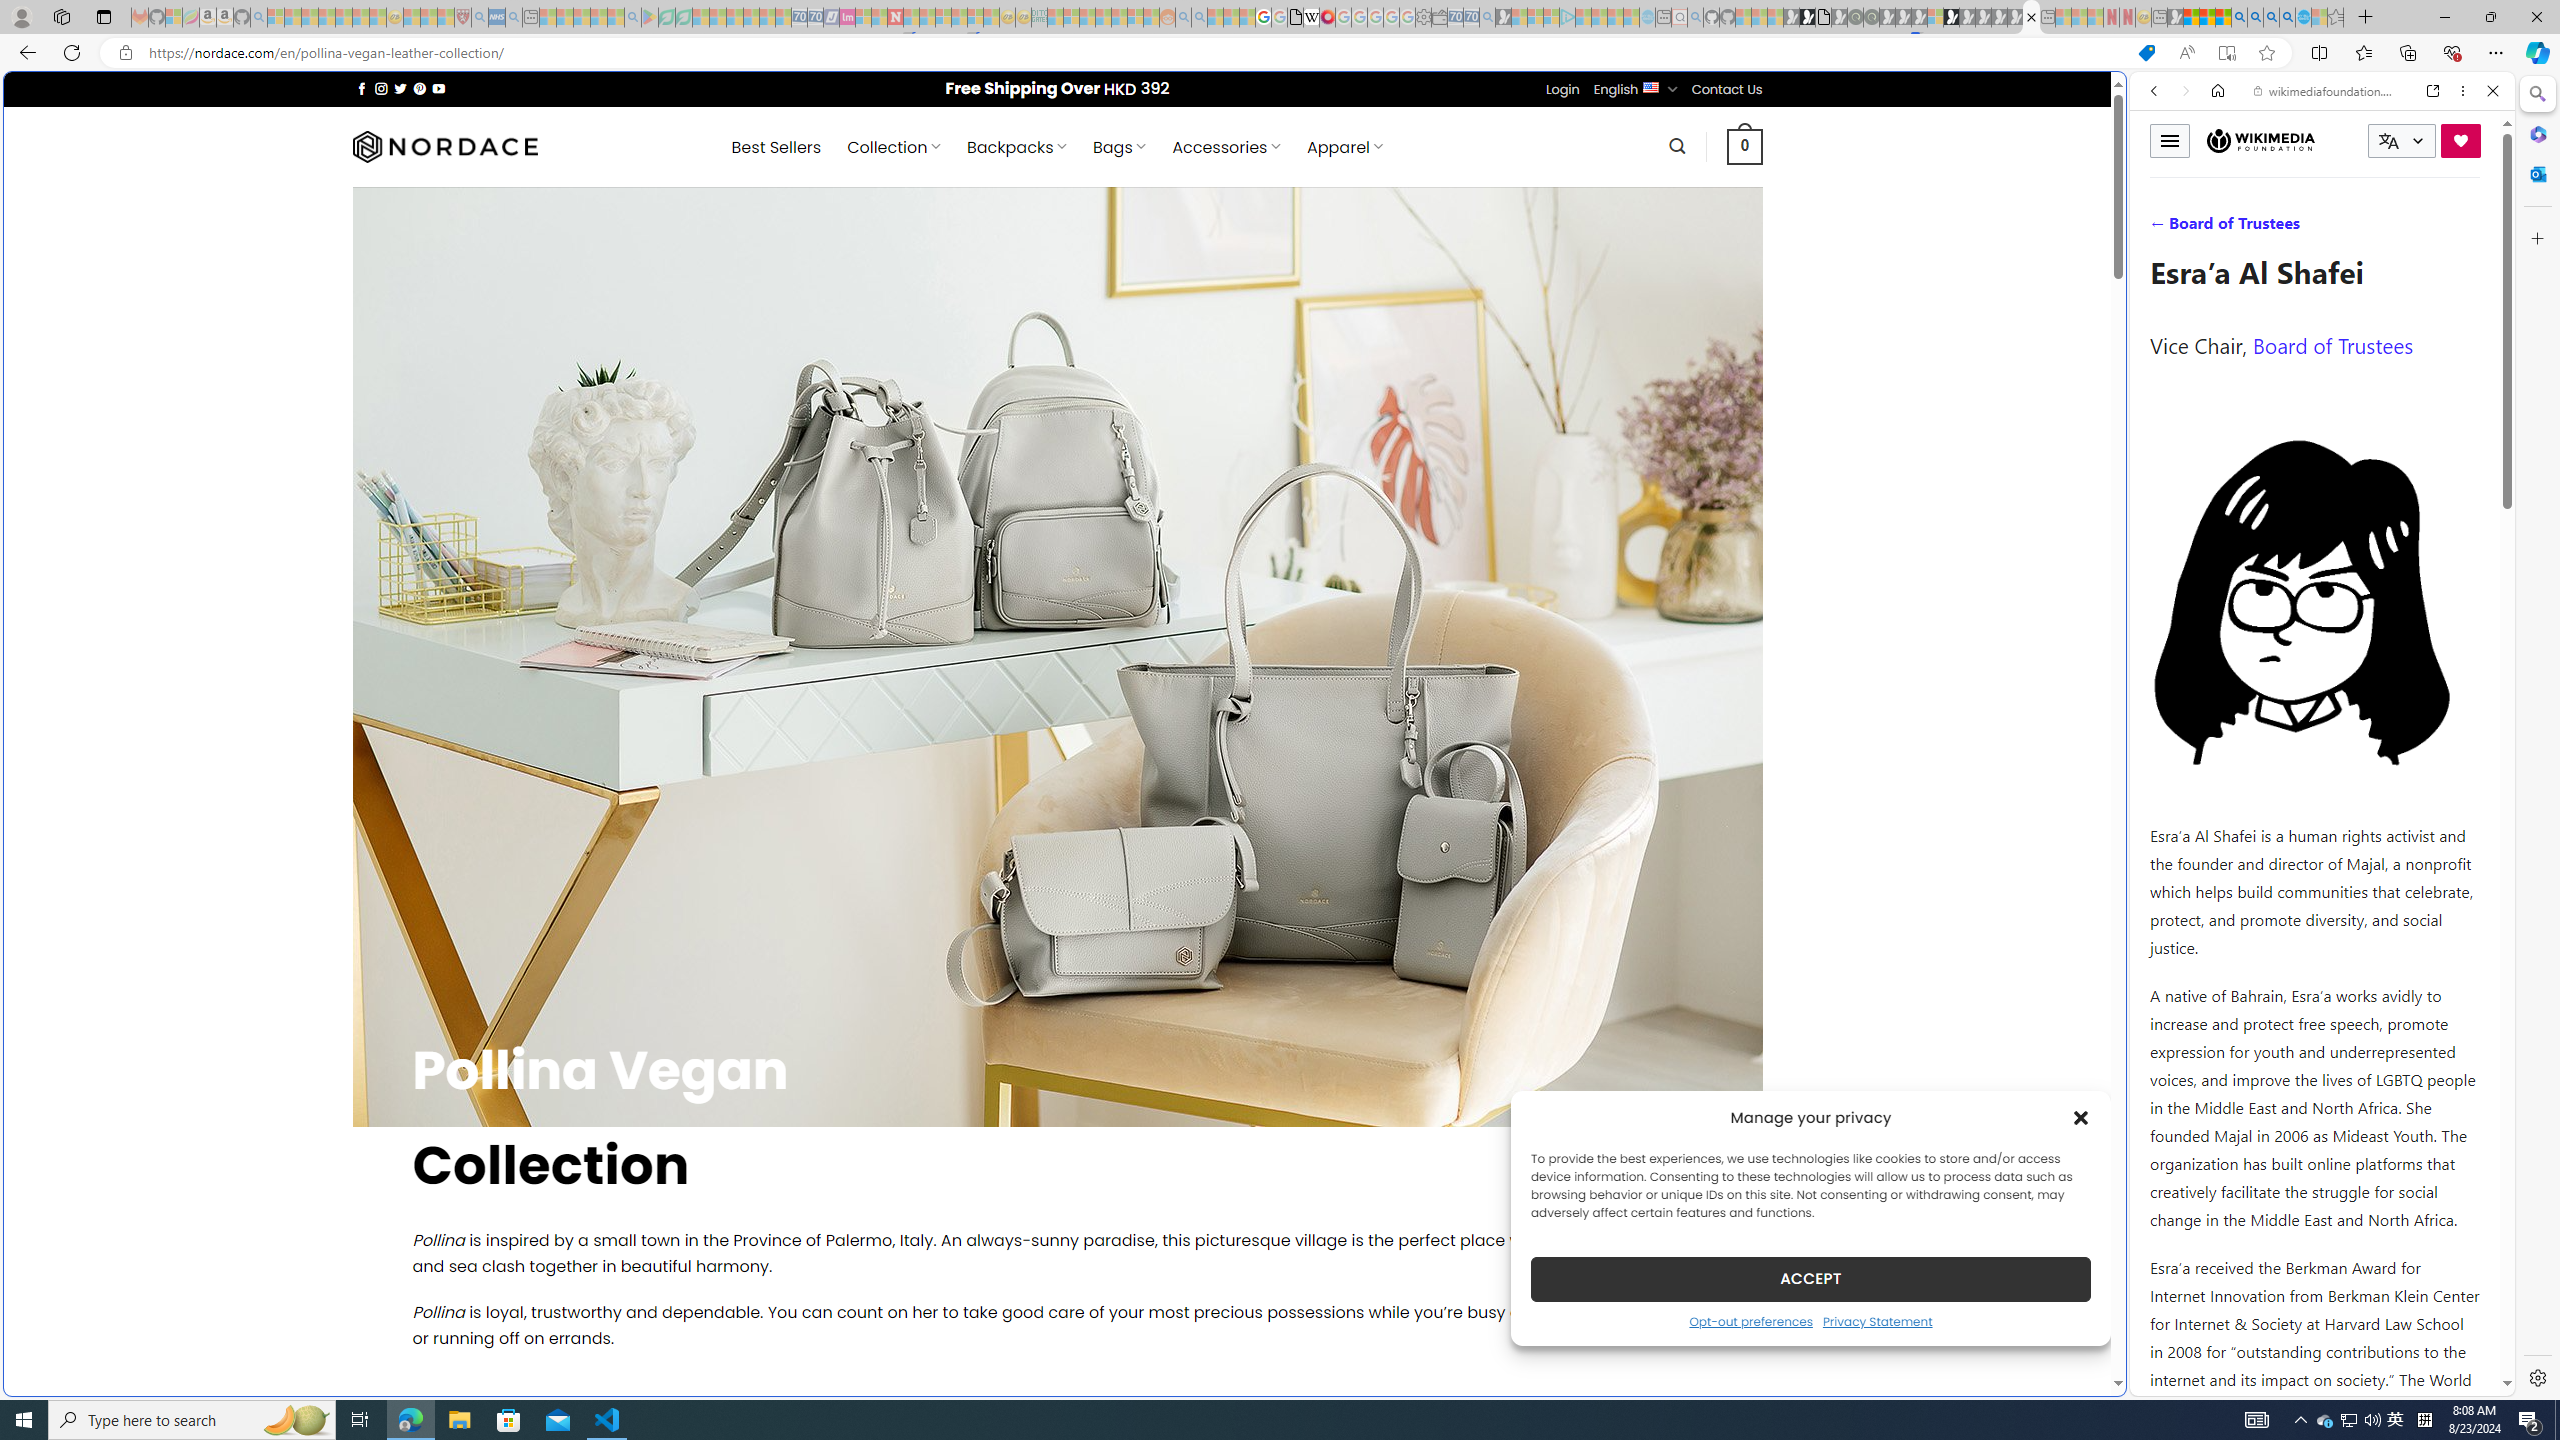 The image size is (2560, 1440). What do you see at coordinates (381, 88) in the screenshot?
I see `Follow on Instagram` at bounding box center [381, 88].